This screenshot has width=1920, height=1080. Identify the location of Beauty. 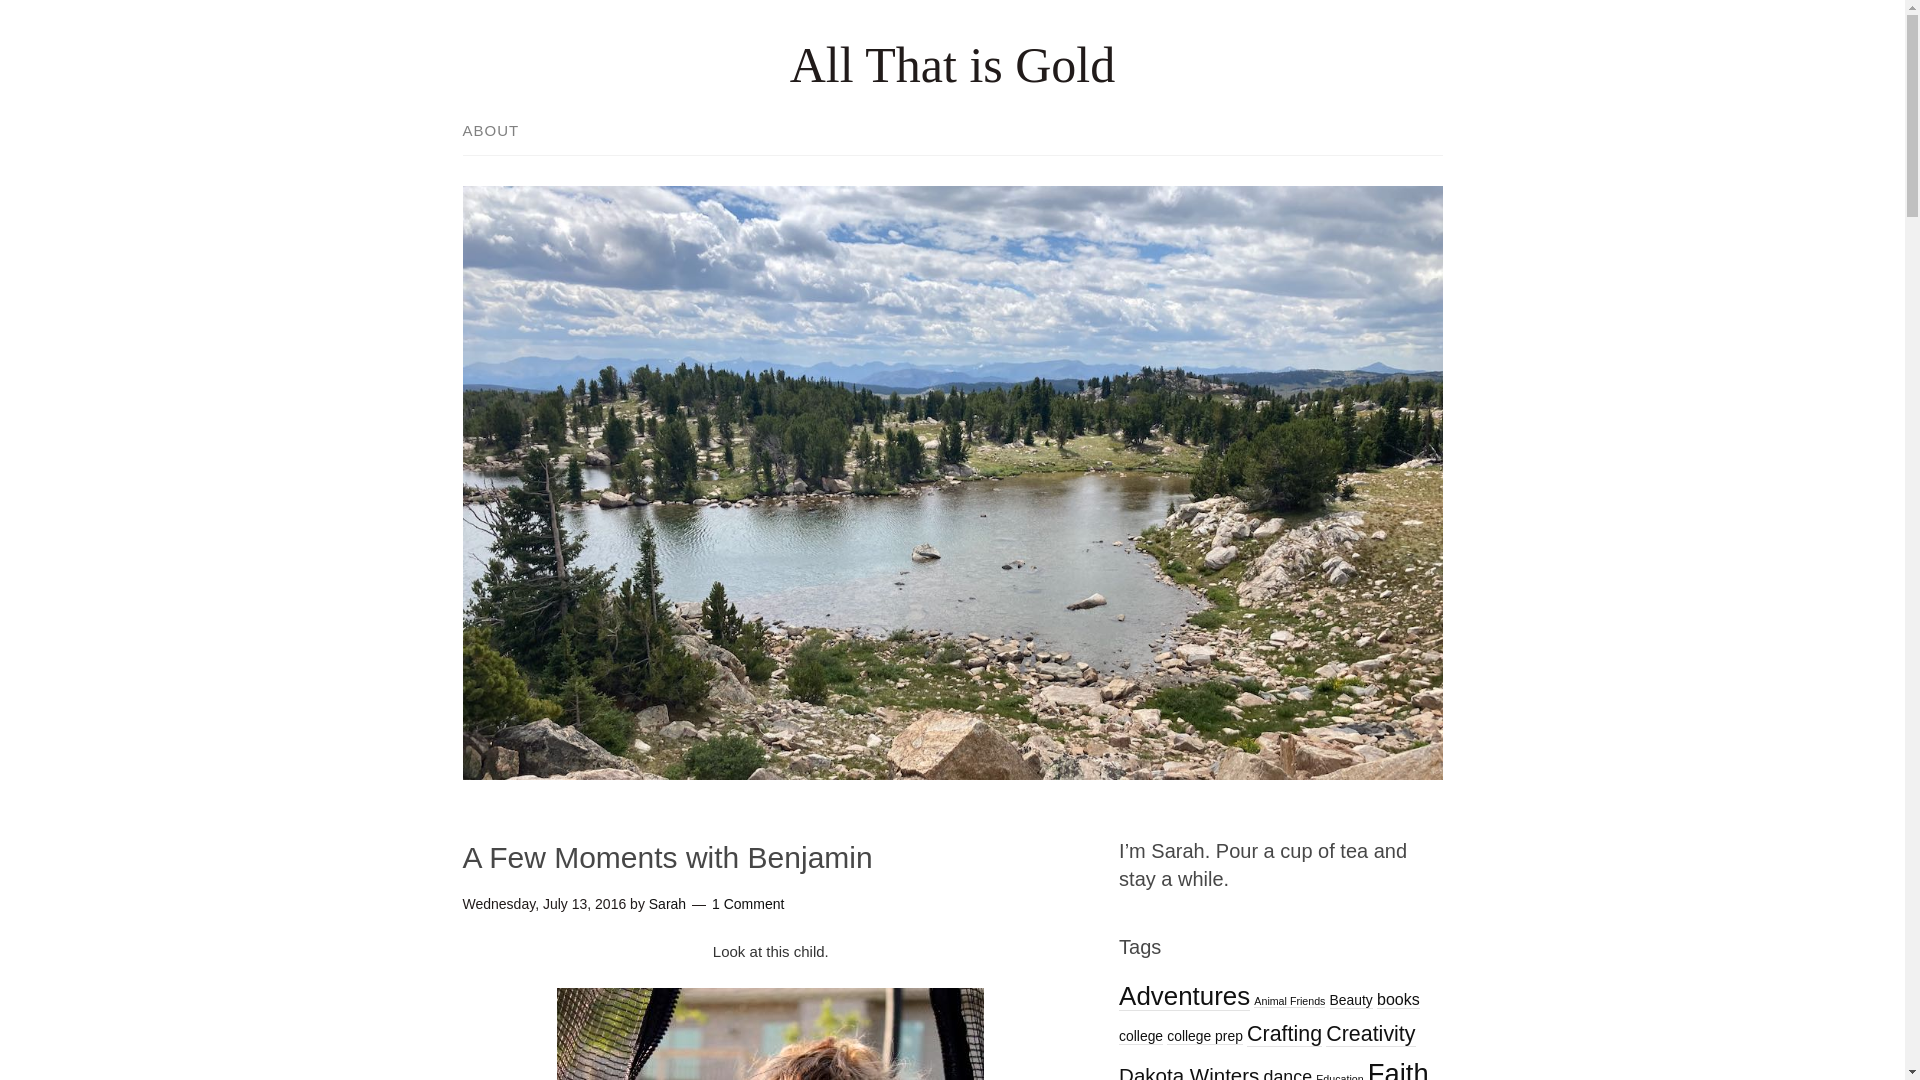
(1351, 1000).